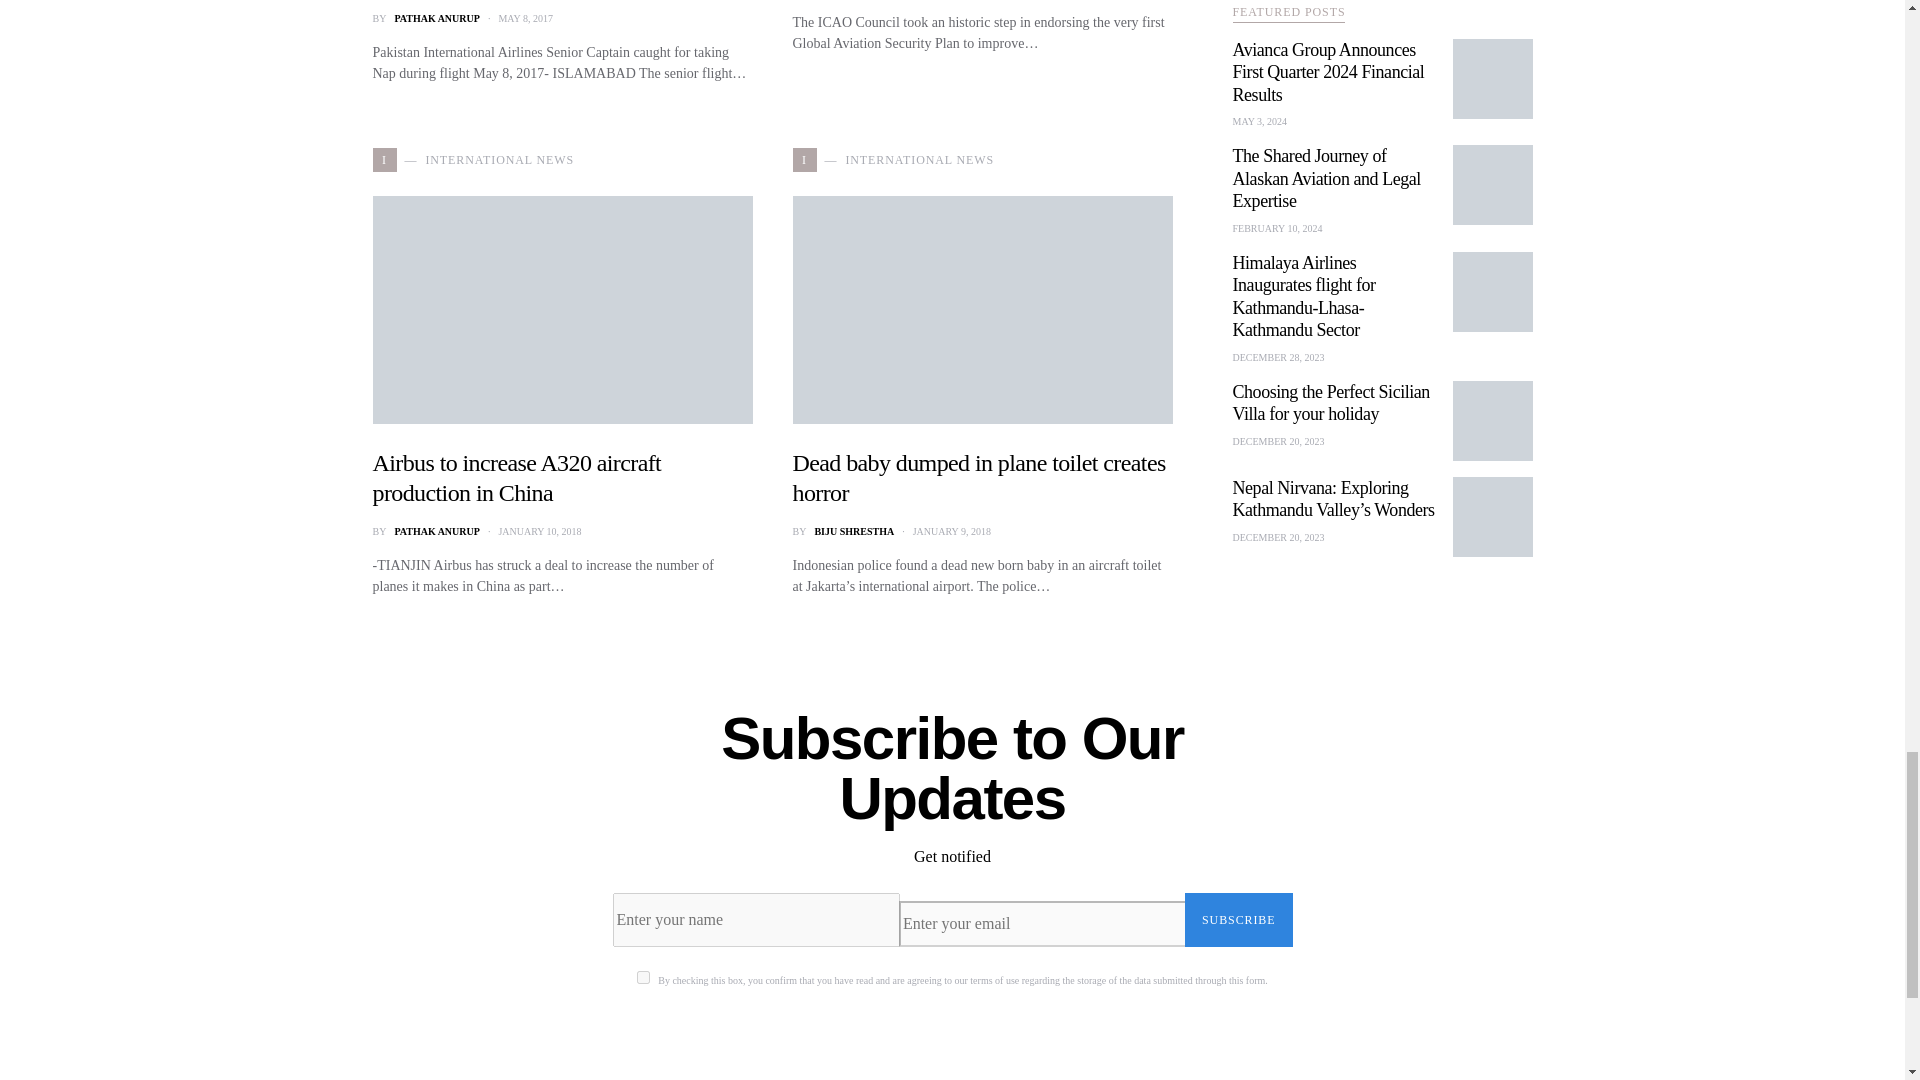 This screenshot has height=1080, width=1920. Describe the element at coordinates (436, 18) in the screenshot. I see `View all posts by Pathak Anurup` at that location.